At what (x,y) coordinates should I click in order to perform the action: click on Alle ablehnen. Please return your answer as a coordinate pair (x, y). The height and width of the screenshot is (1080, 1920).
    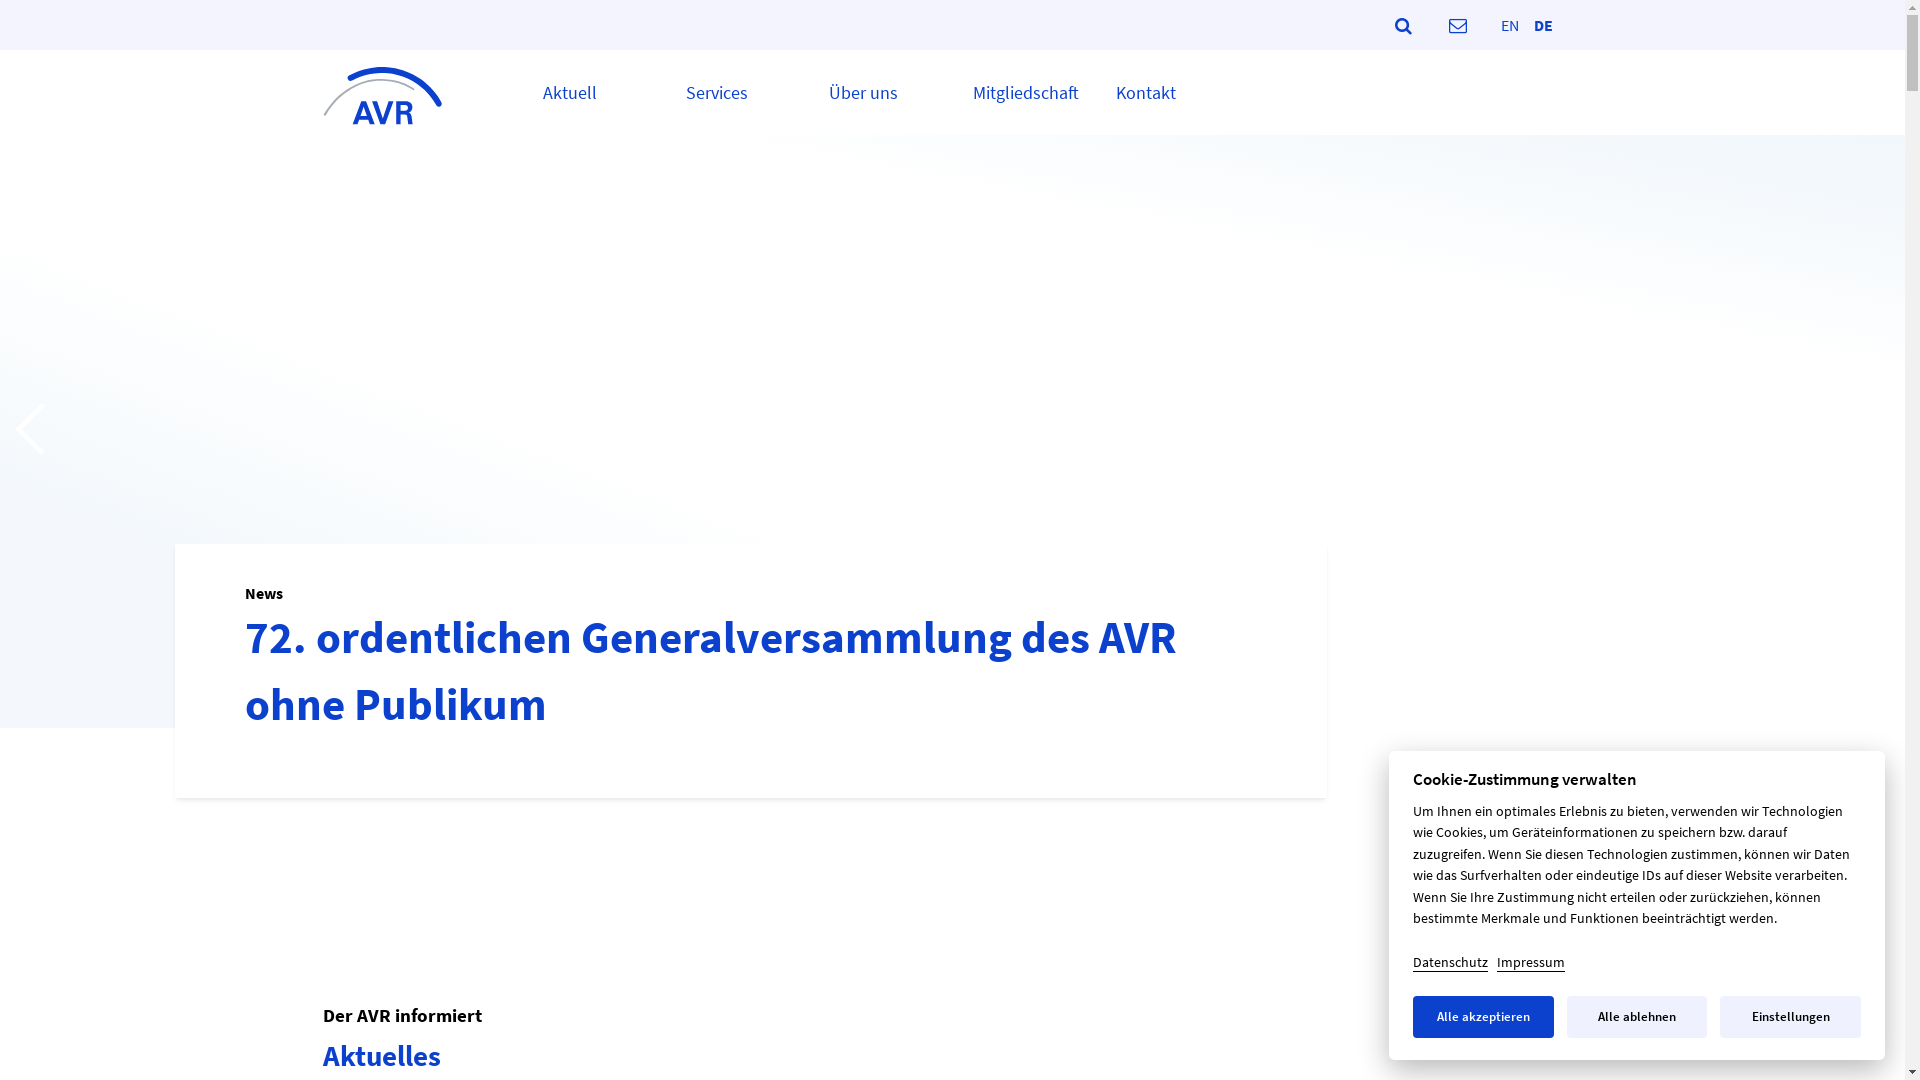
    Looking at the image, I should click on (1638, 1017).